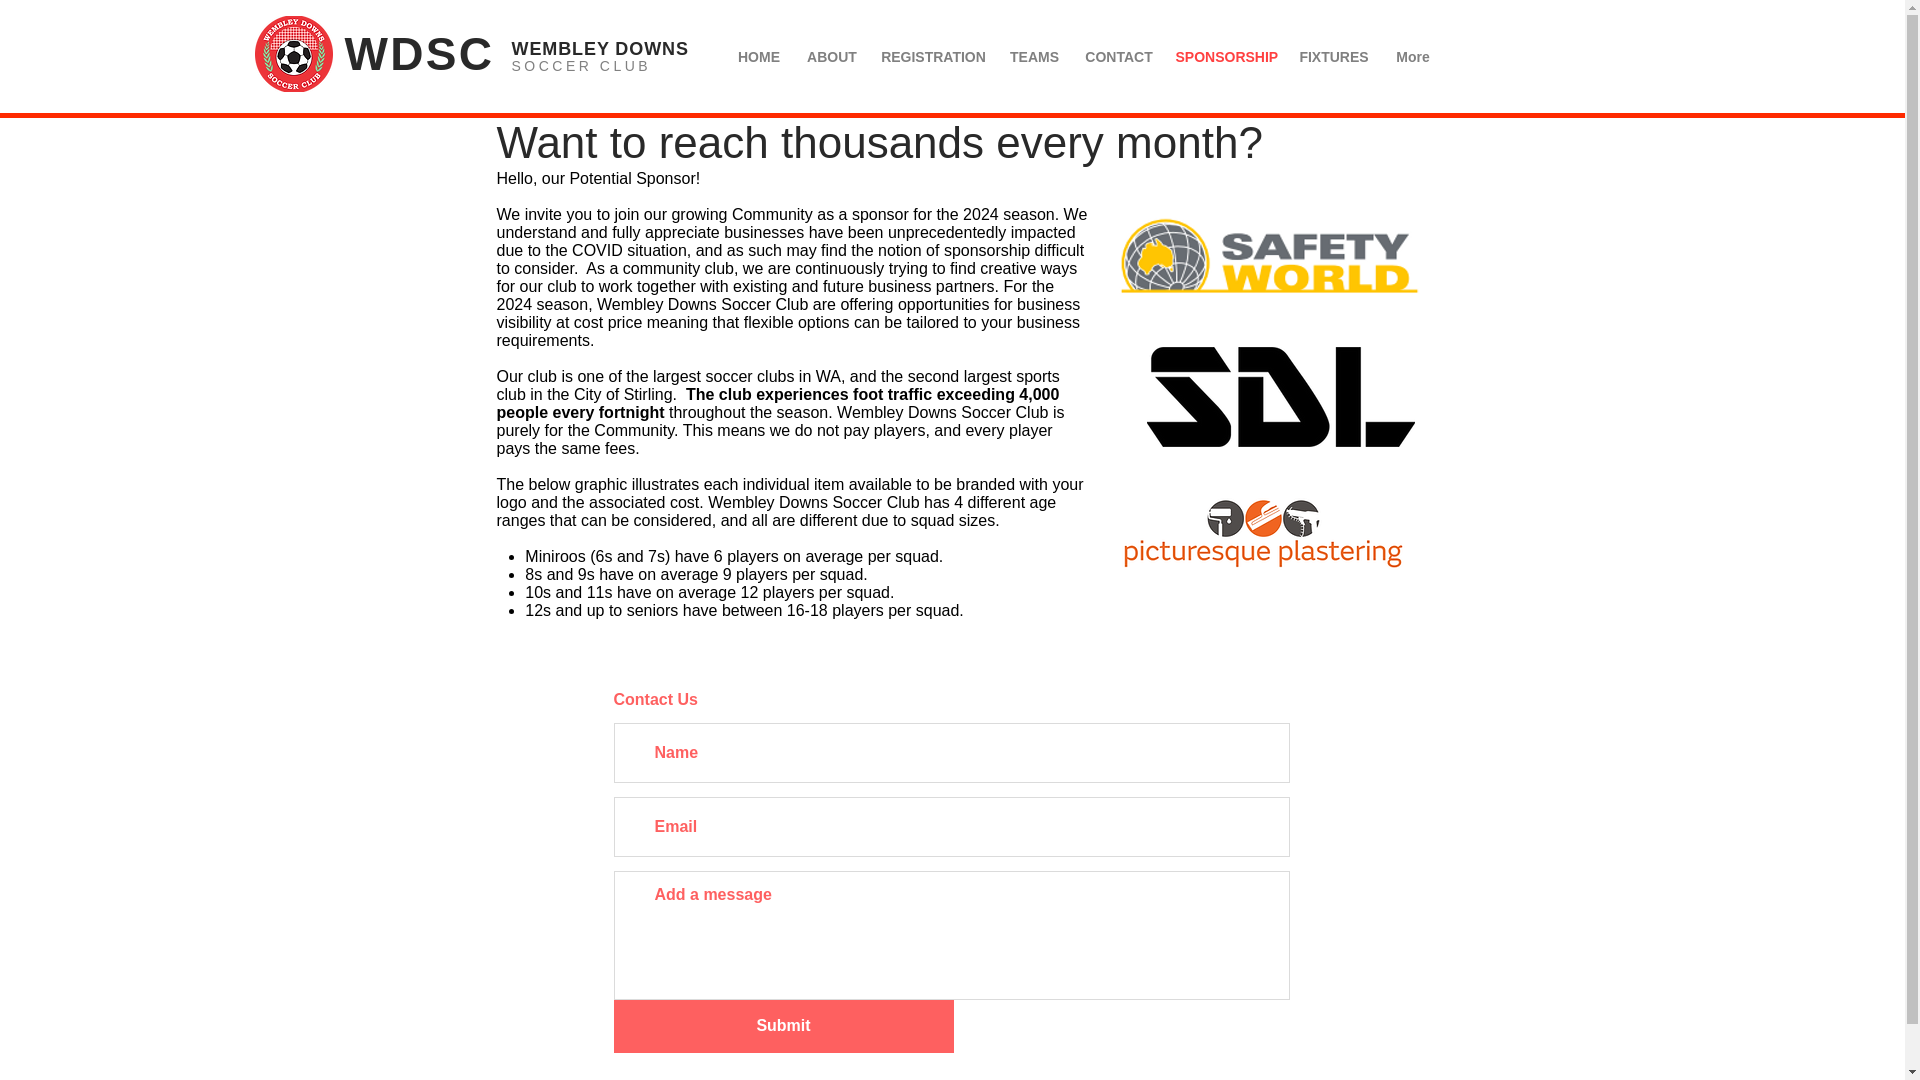 The height and width of the screenshot is (1080, 1920). I want to click on Submit, so click(784, 1026).